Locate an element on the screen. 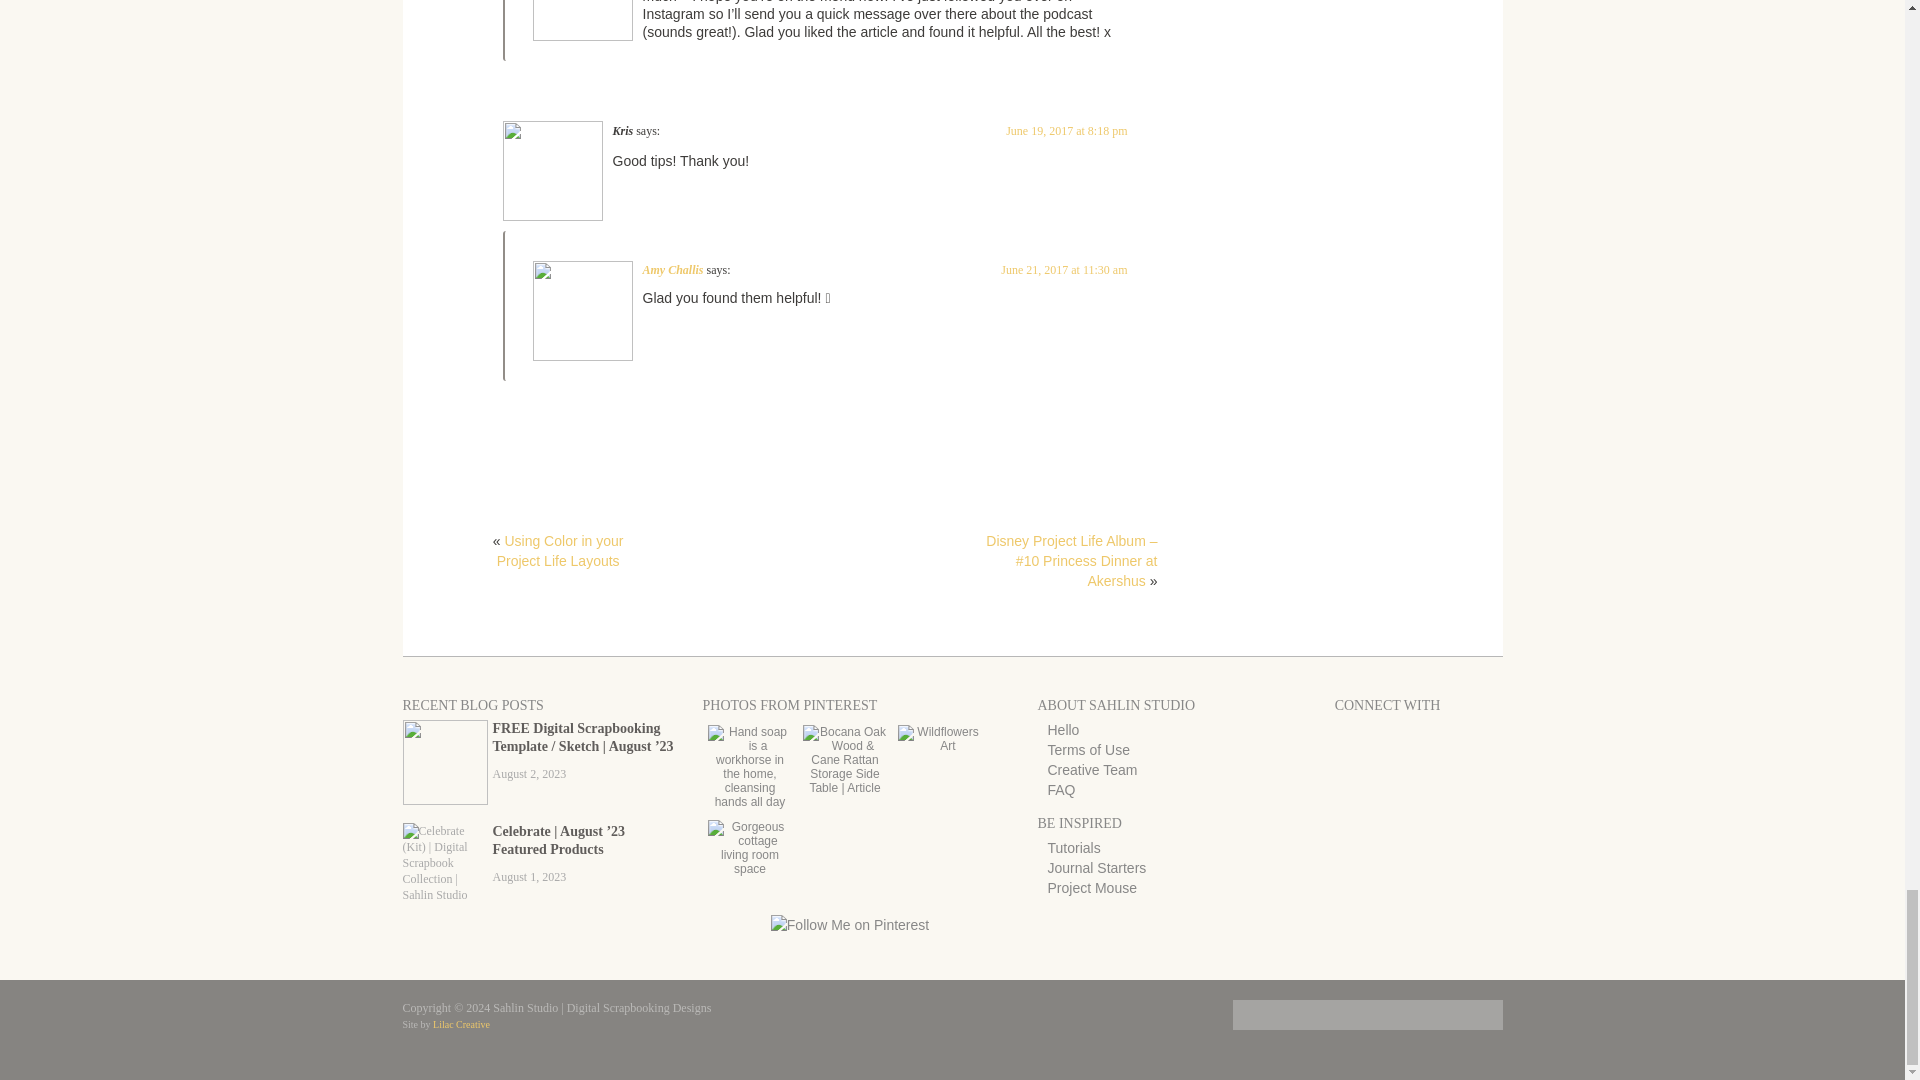 The width and height of the screenshot is (1920, 1080). Search is located at coordinates (1474, 1020).